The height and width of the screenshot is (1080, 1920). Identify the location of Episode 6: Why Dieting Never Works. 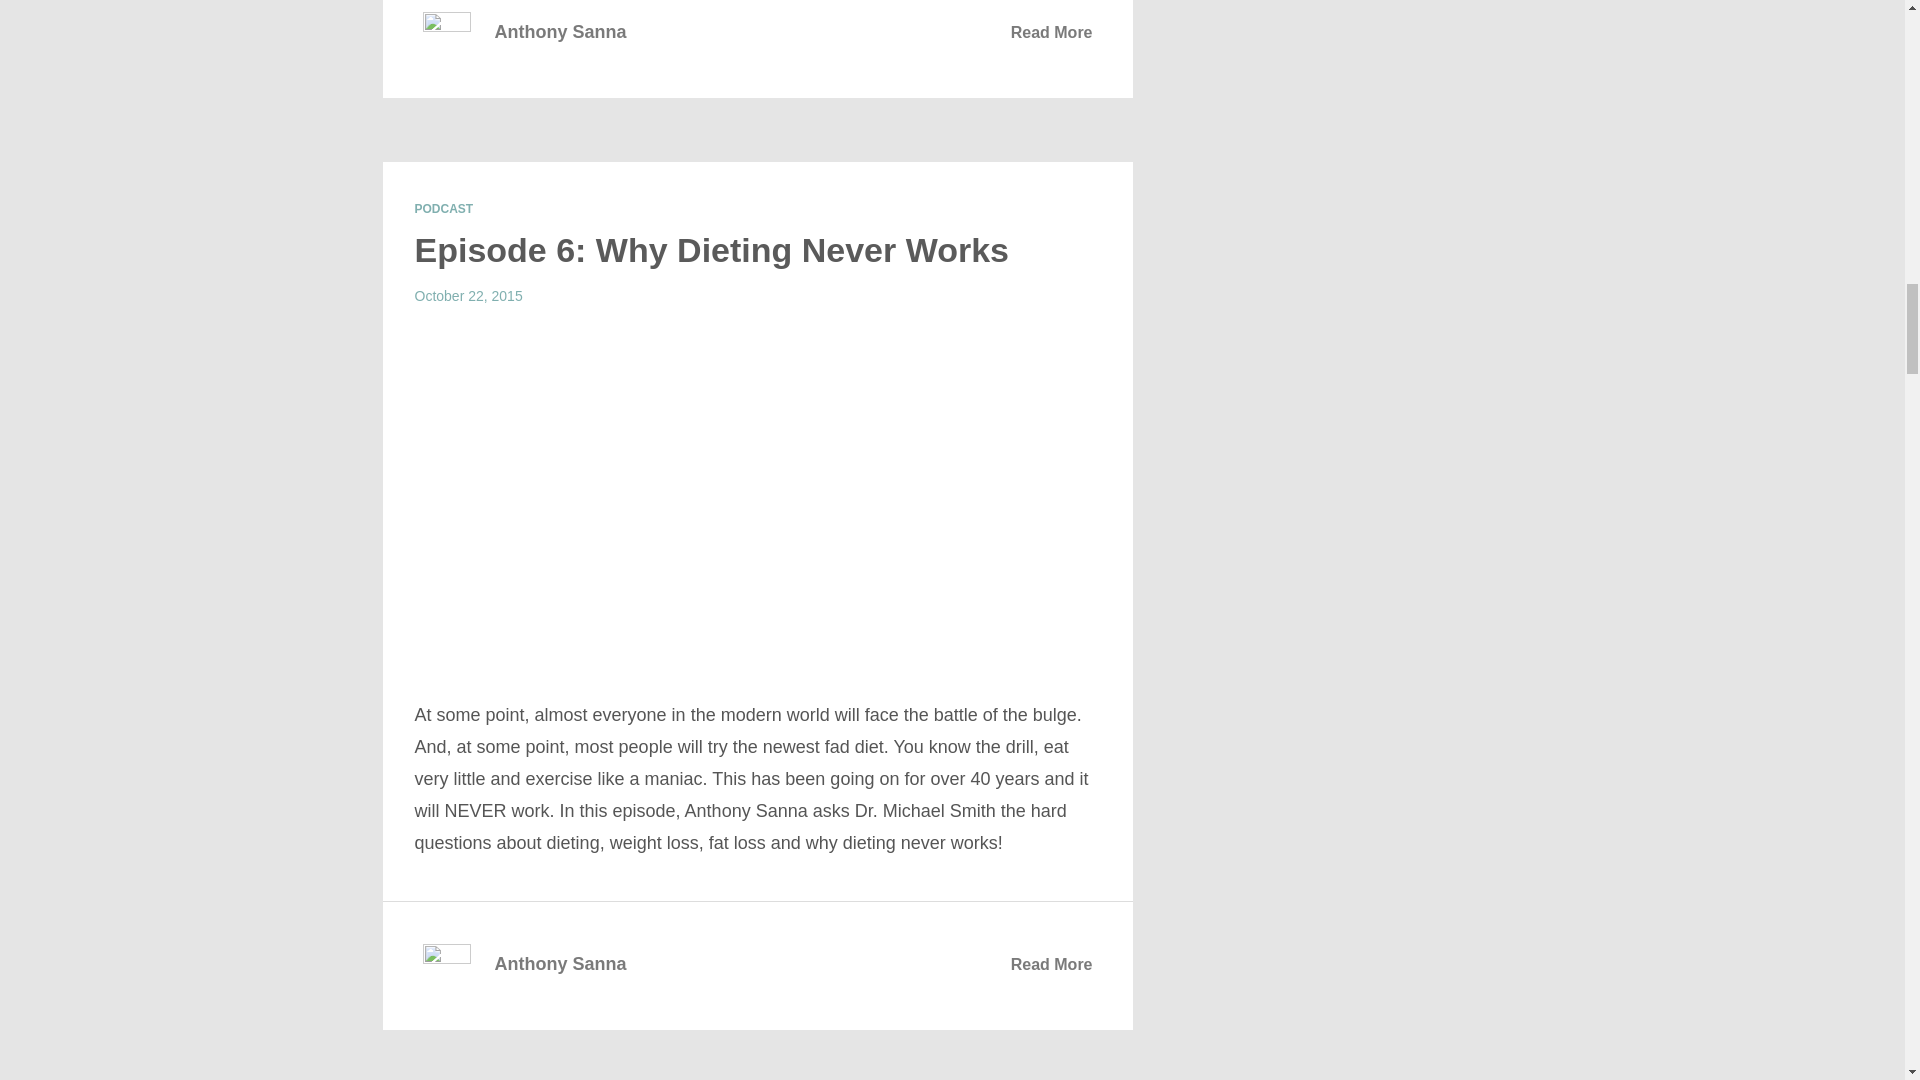
(712, 250).